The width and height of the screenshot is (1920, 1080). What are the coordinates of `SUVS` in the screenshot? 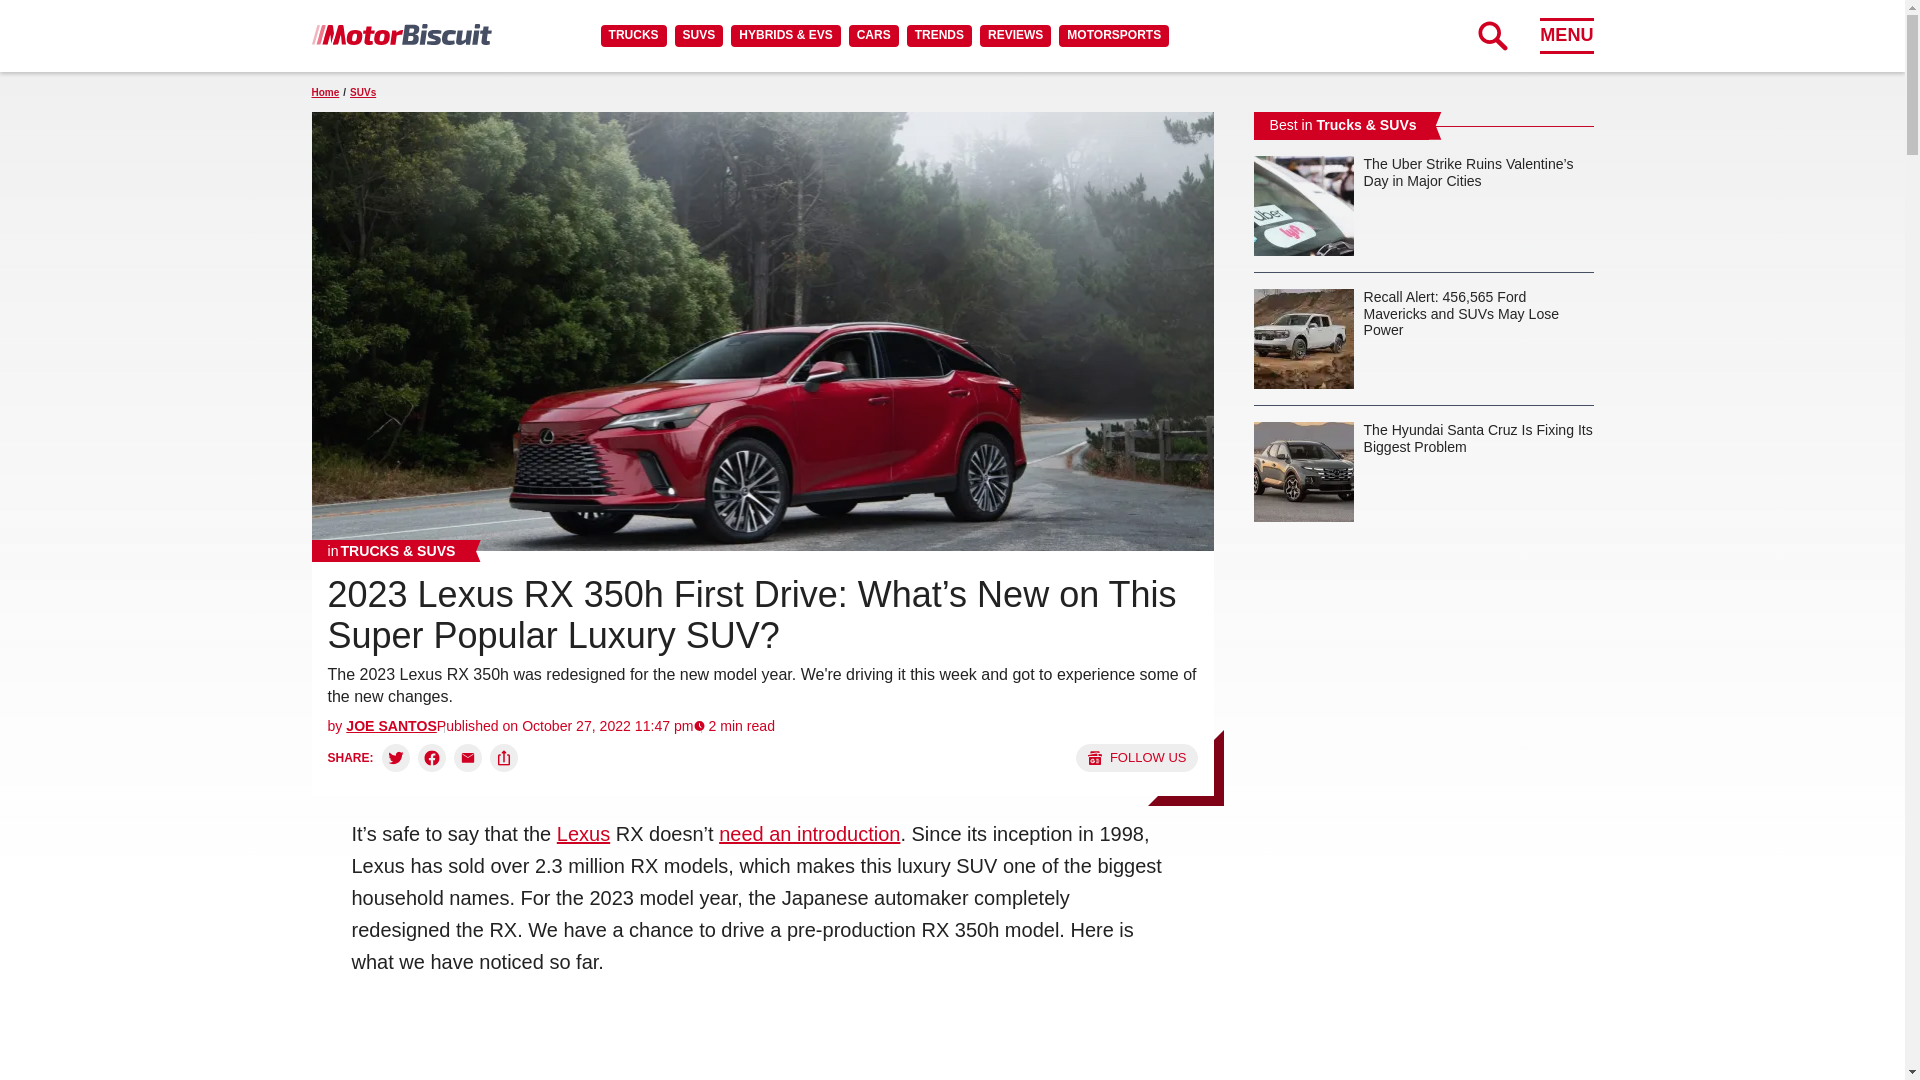 It's located at (699, 35).